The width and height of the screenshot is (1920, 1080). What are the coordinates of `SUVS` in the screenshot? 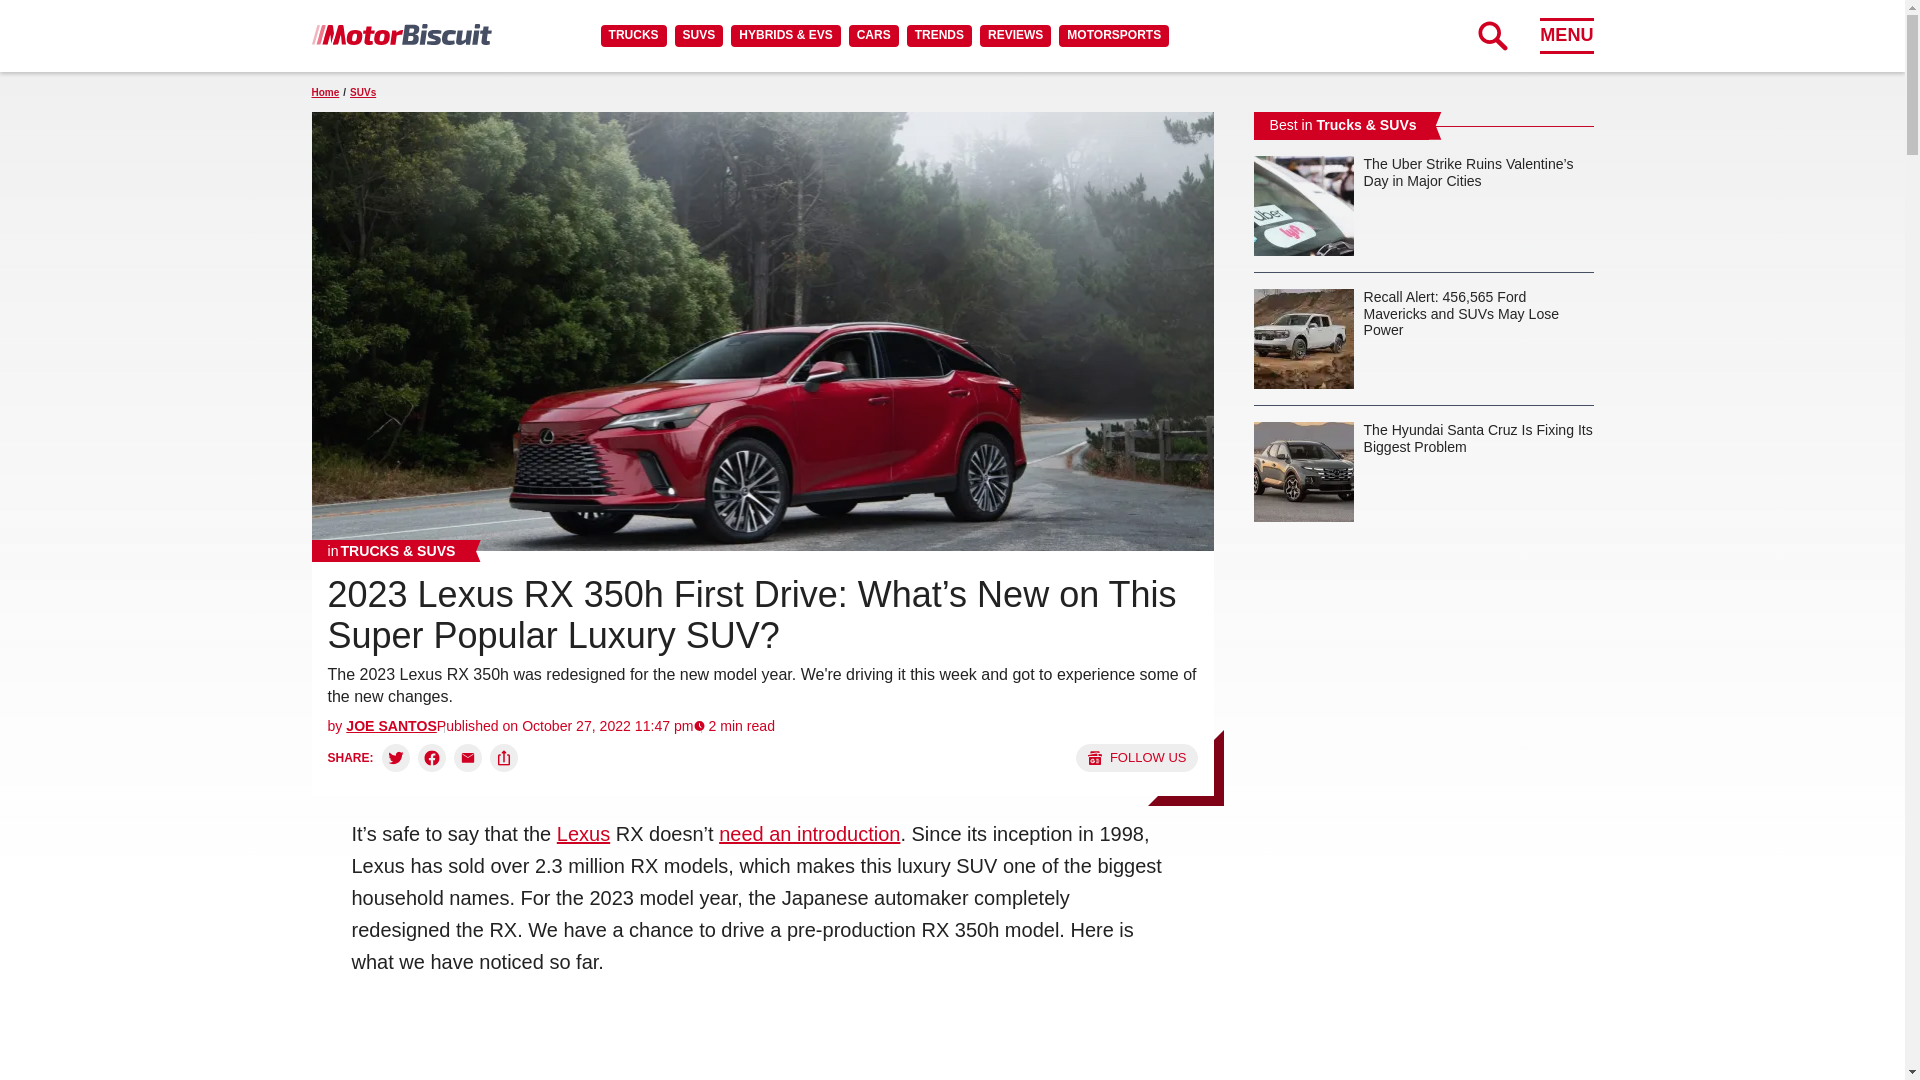 It's located at (699, 35).